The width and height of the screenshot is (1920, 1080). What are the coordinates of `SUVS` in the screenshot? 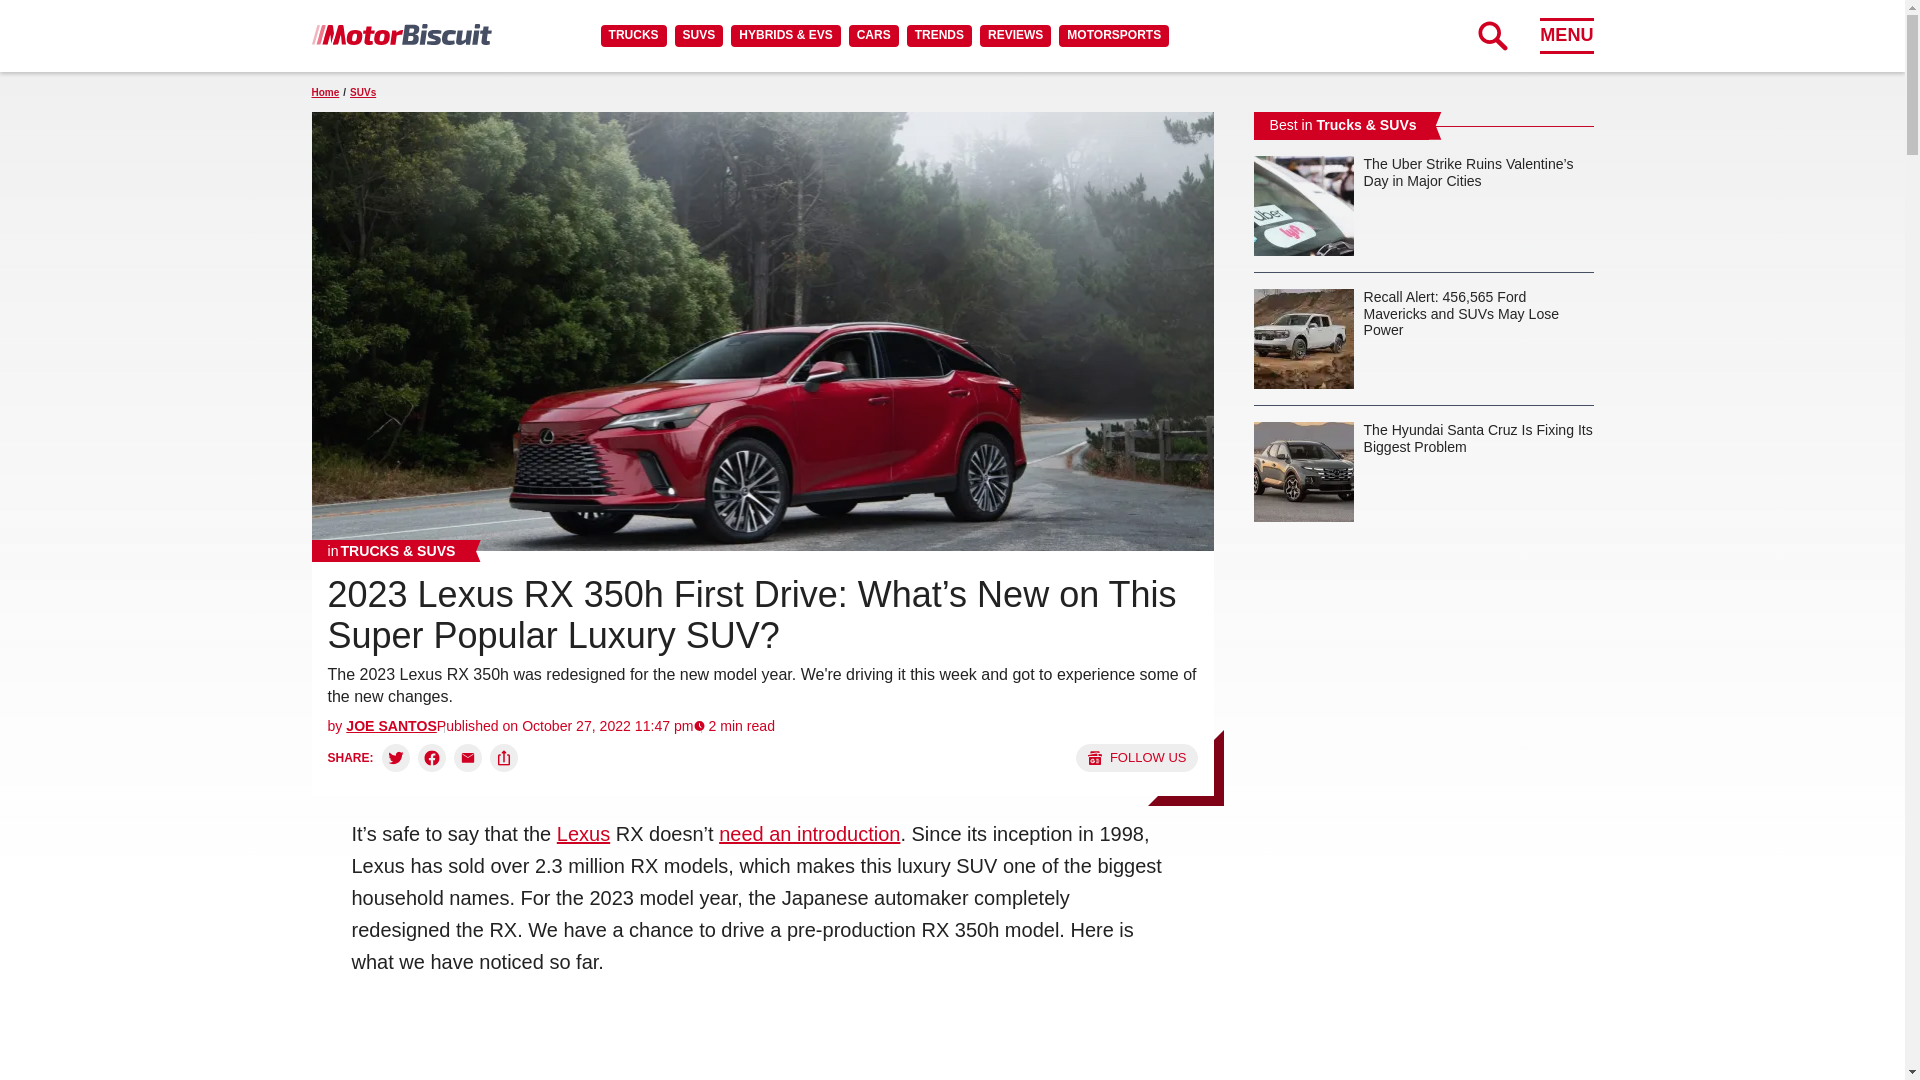 It's located at (699, 35).